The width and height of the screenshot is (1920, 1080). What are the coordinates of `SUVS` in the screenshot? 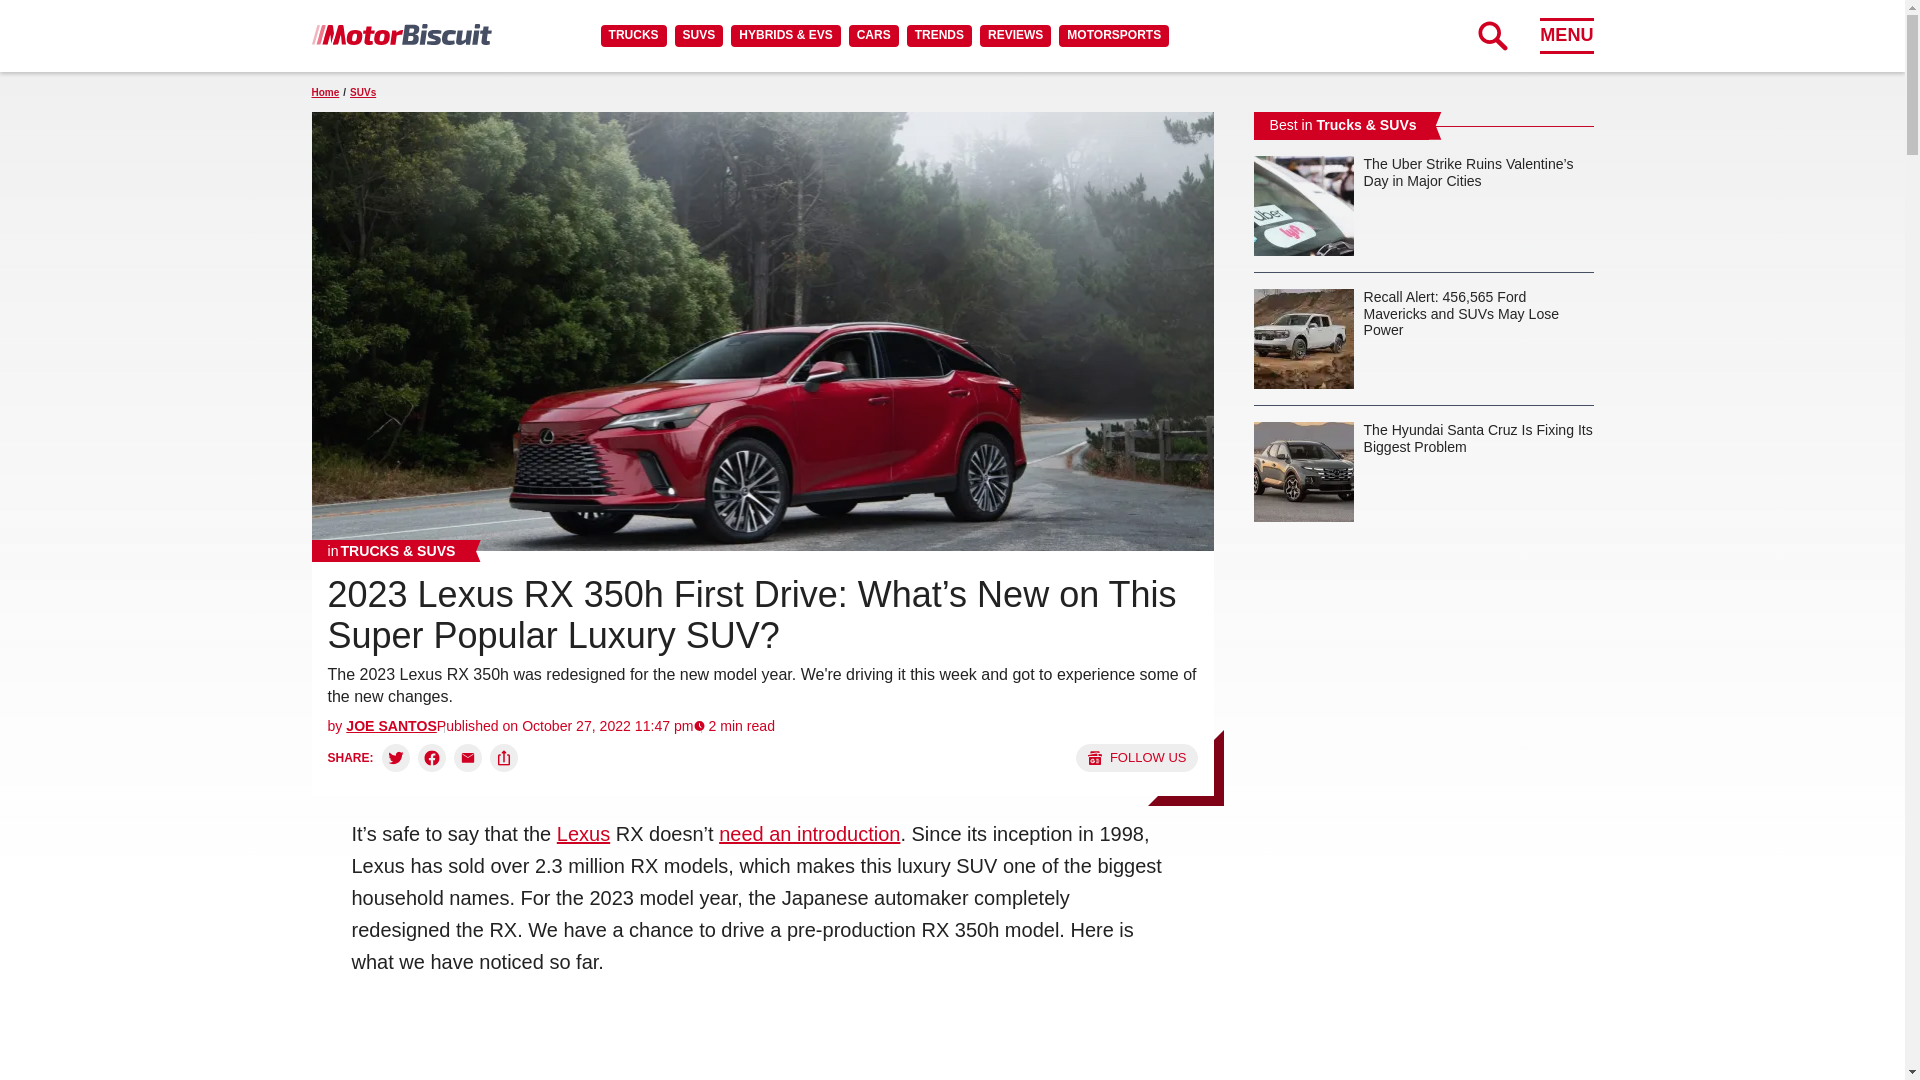 It's located at (699, 35).